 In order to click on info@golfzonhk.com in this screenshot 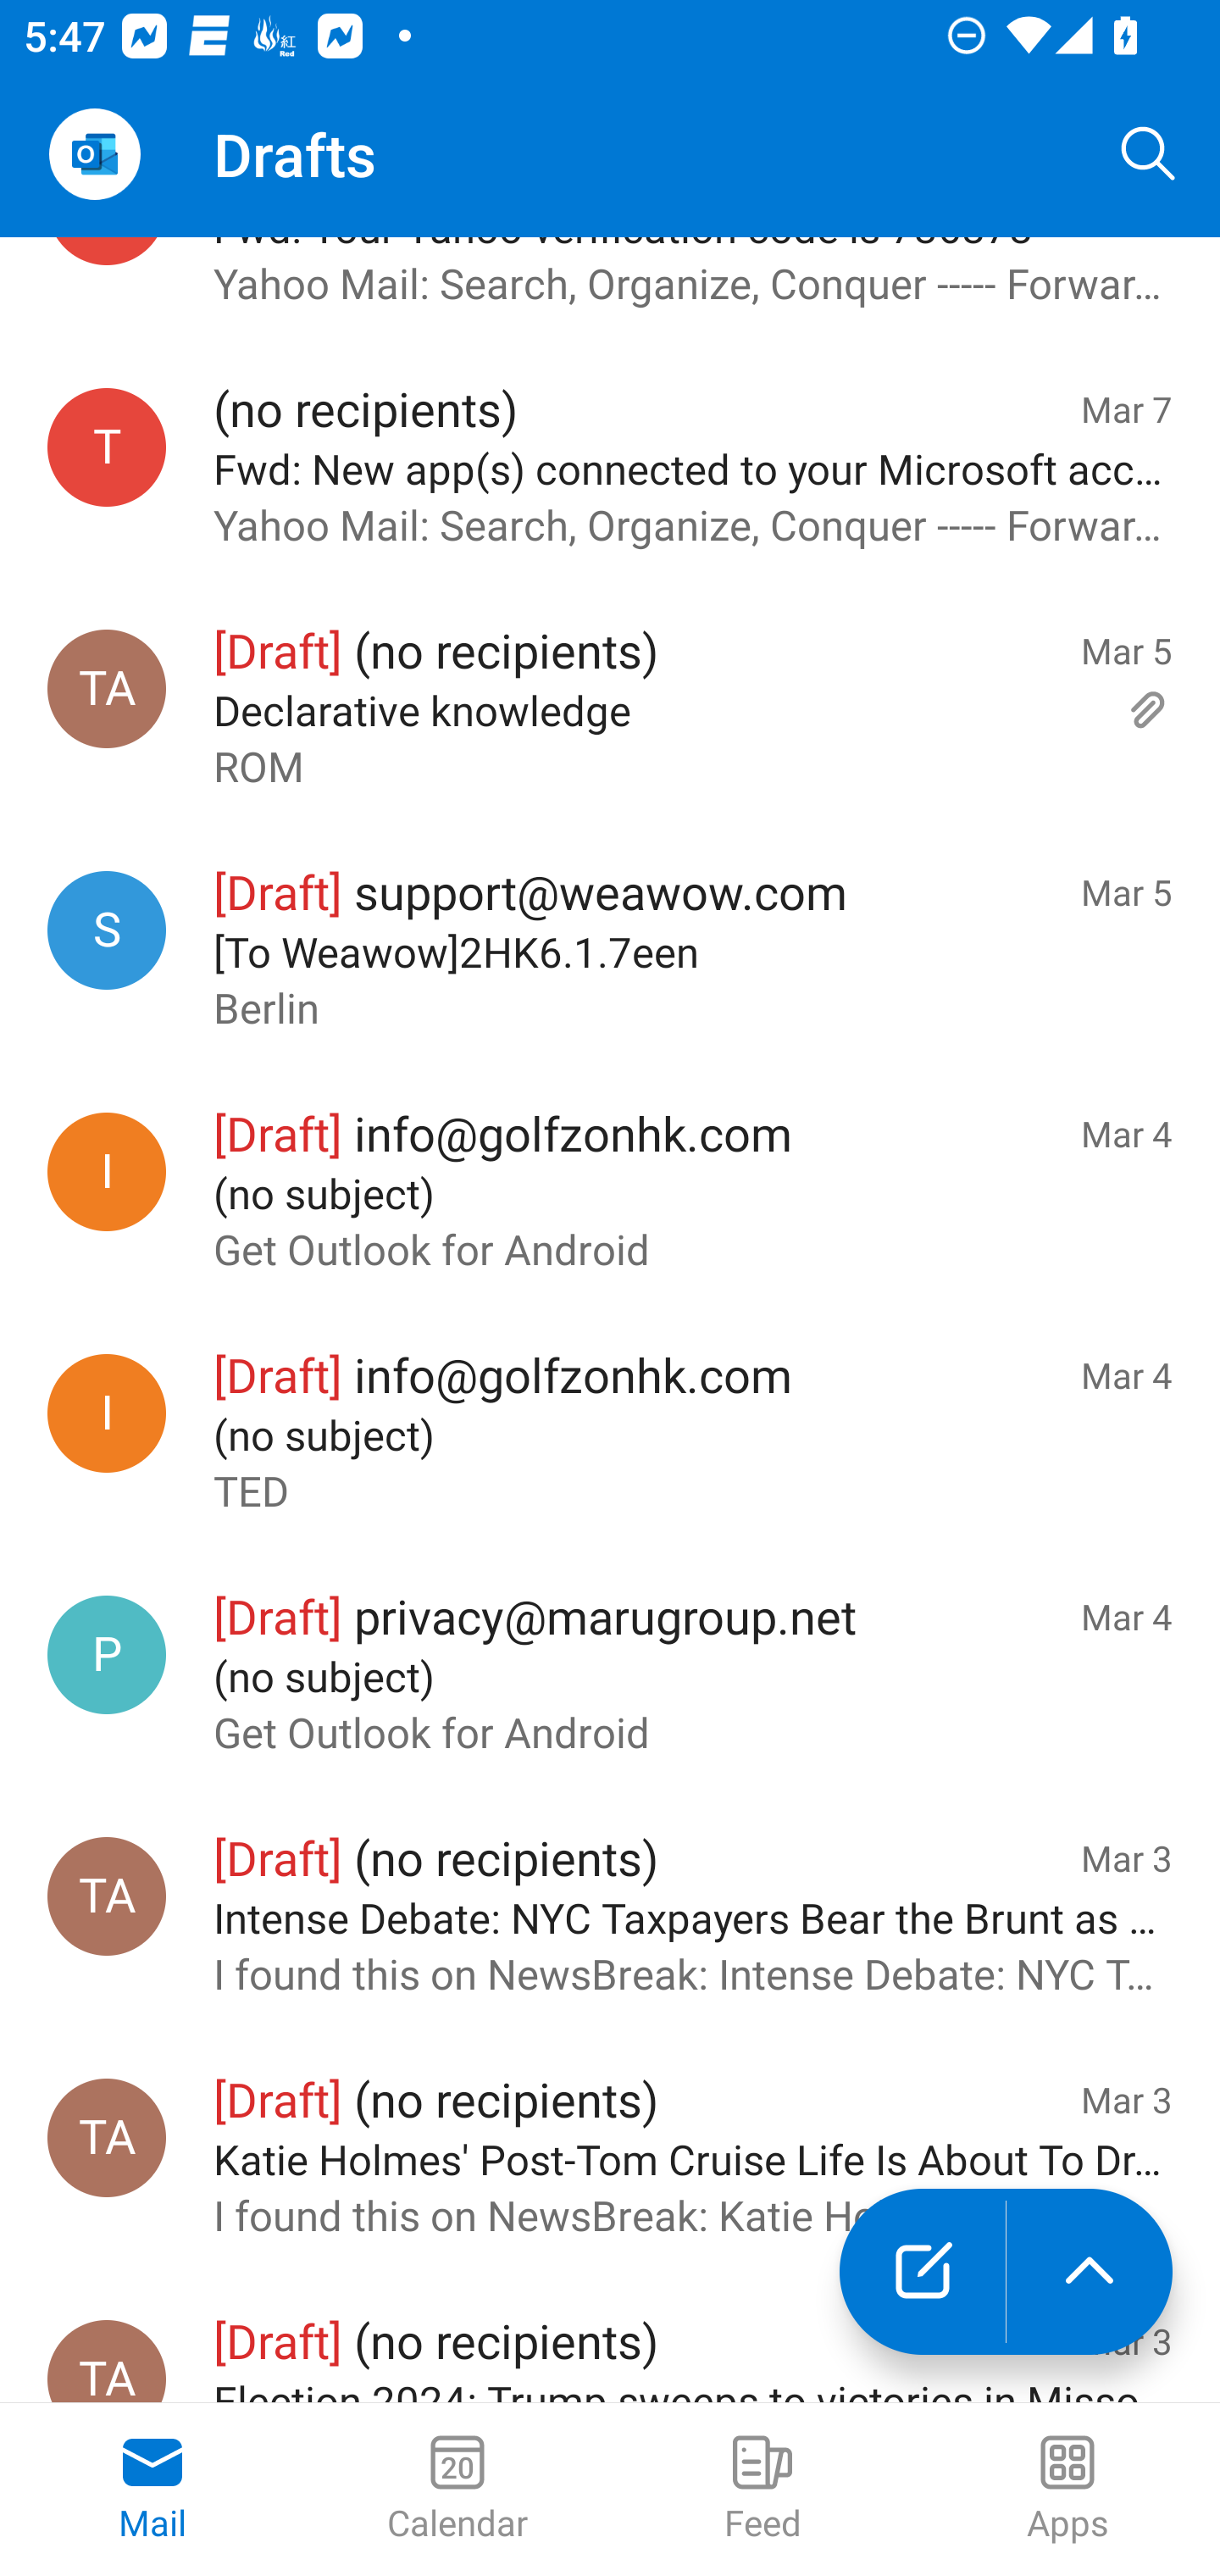, I will do `click(107, 1172)`.